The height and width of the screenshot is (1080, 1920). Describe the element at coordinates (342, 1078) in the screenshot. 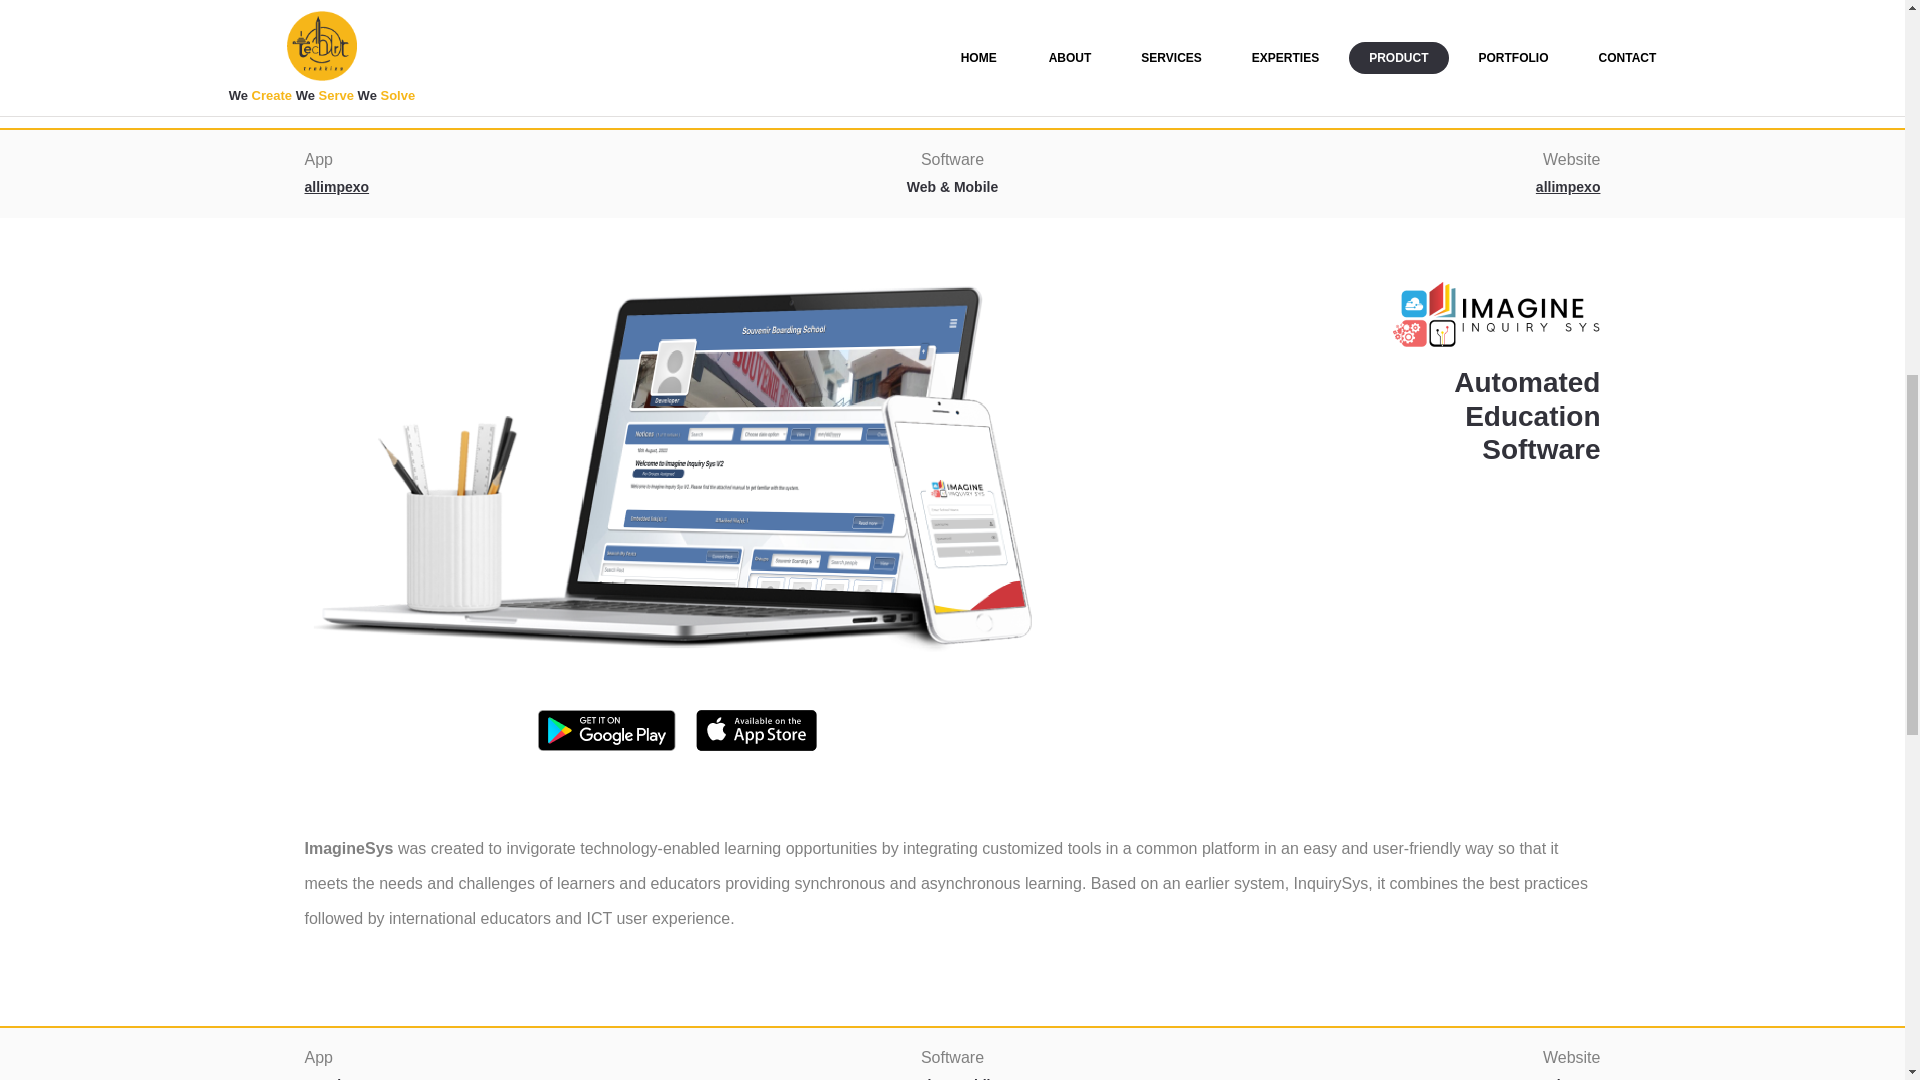

I see `Imaginesys` at that location.